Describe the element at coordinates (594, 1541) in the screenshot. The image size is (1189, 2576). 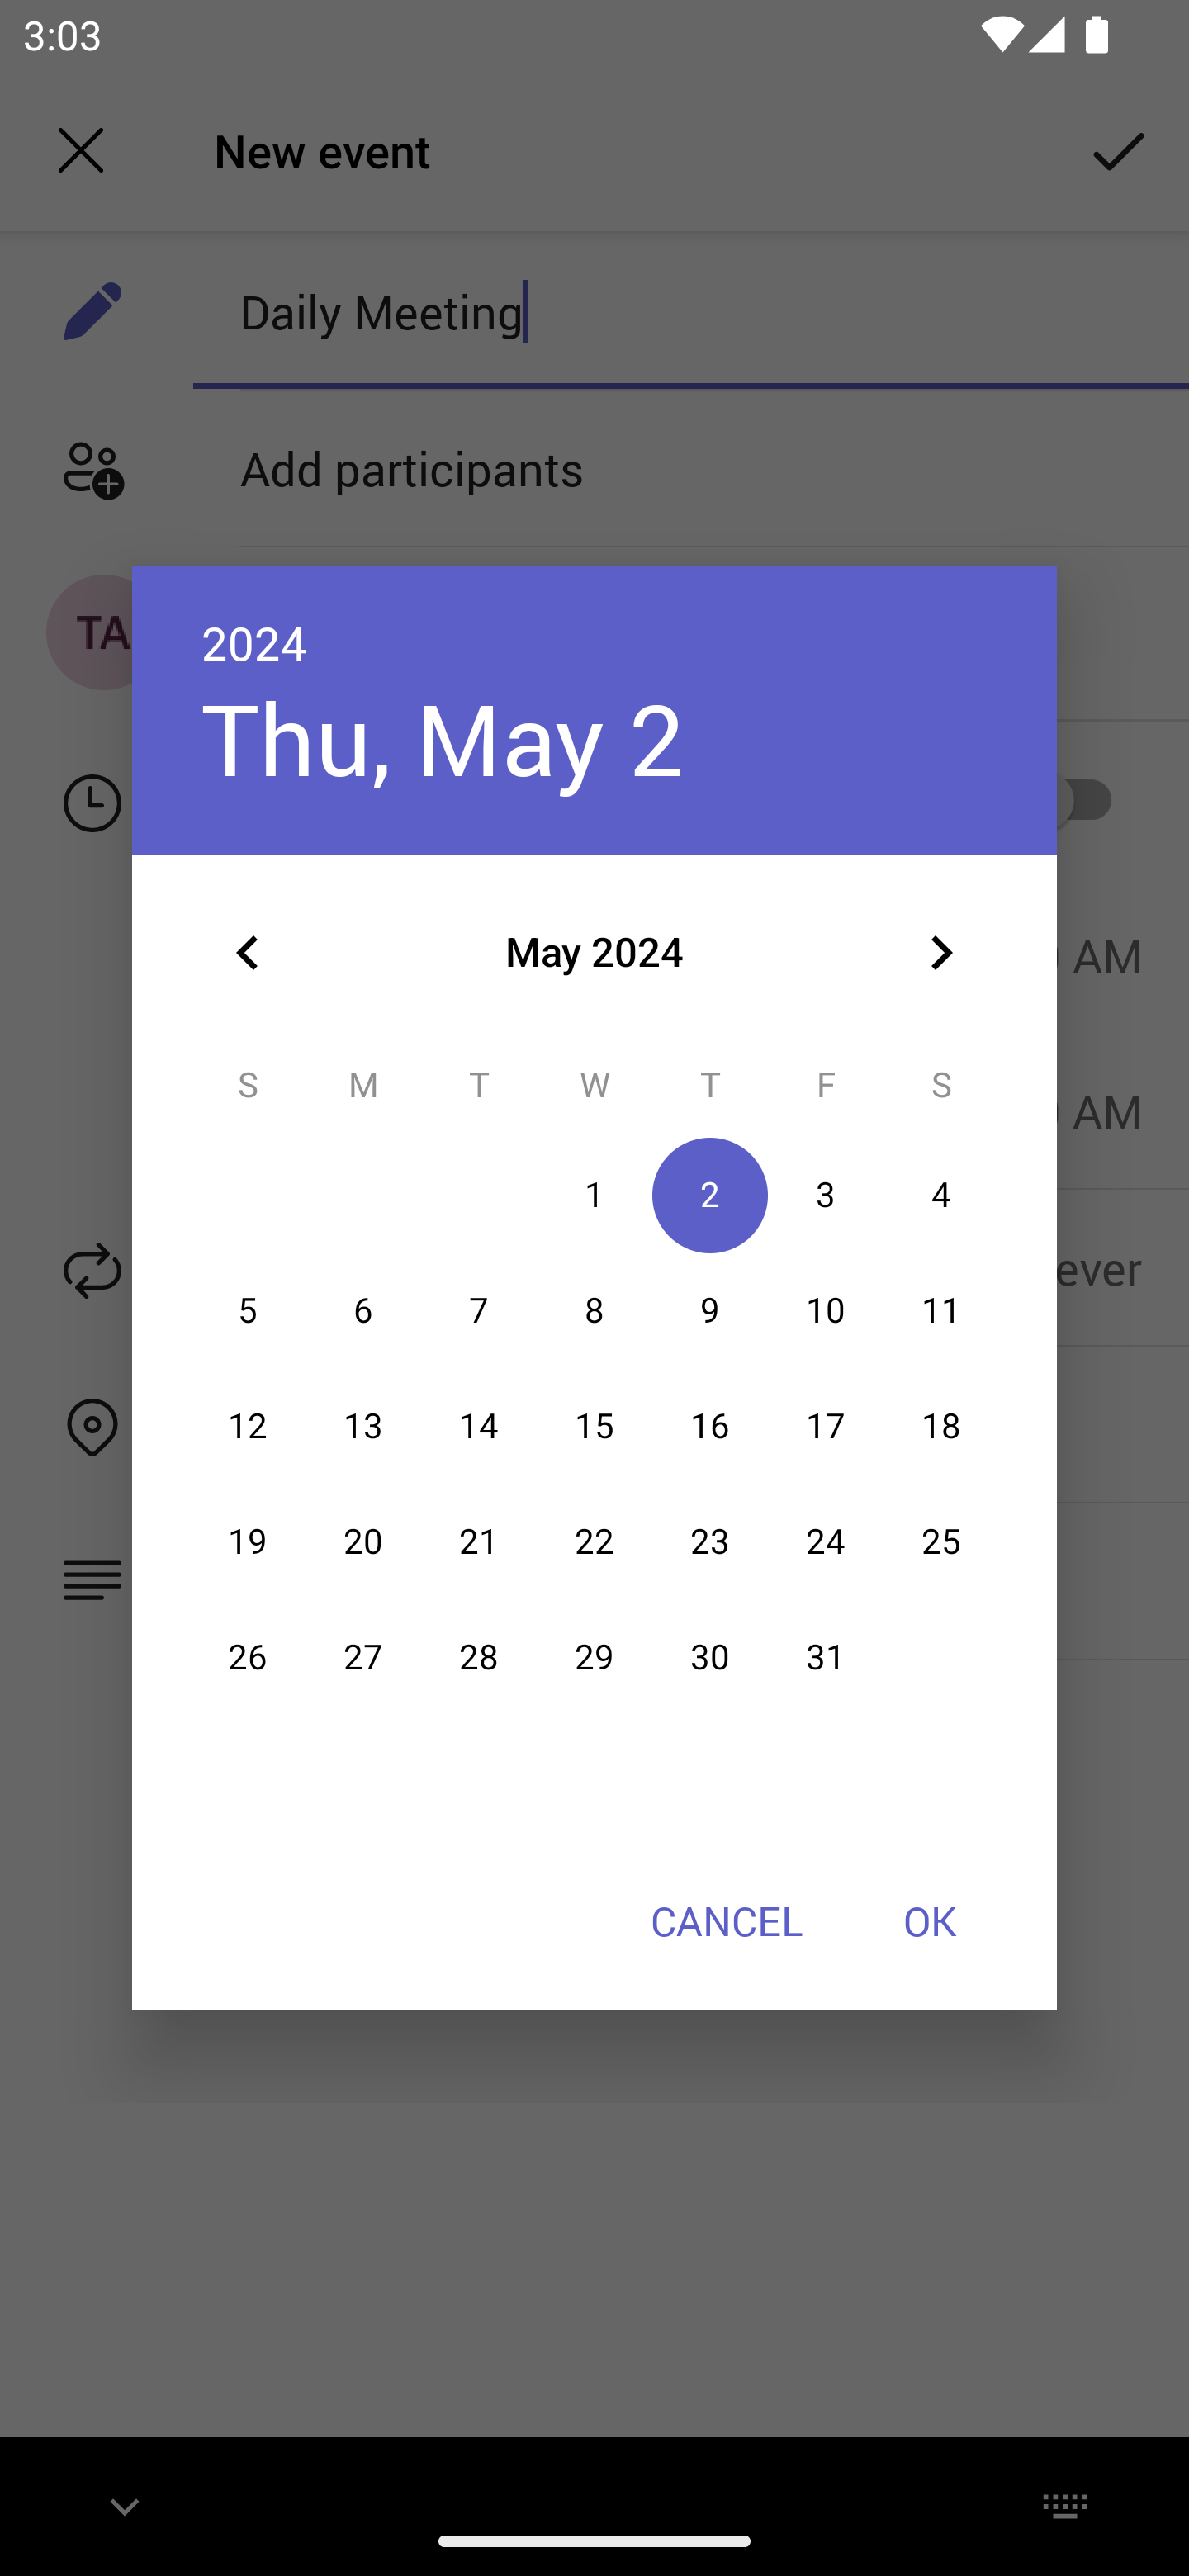
I see `22 22 May 2024` at that location.